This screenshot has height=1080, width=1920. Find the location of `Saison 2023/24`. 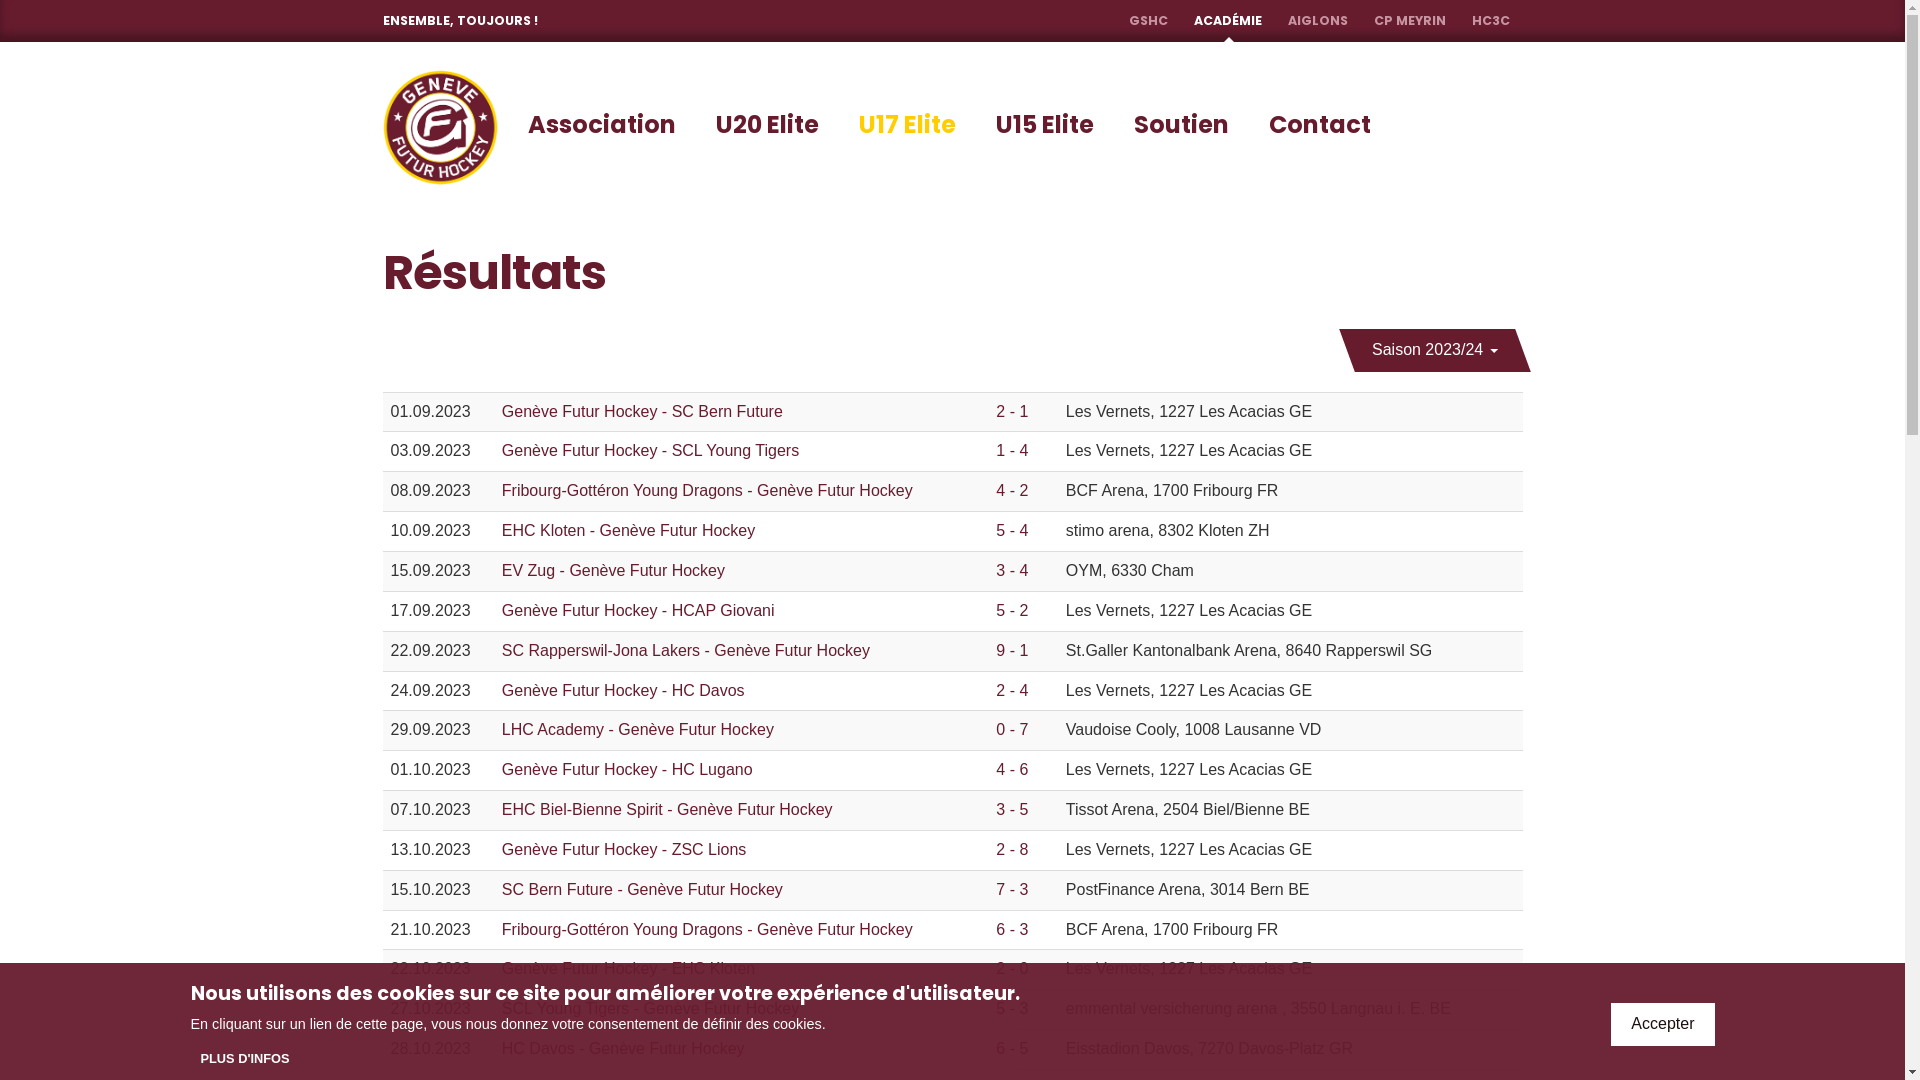

Saison 2023/24 is located at coordinates (1427, 350).